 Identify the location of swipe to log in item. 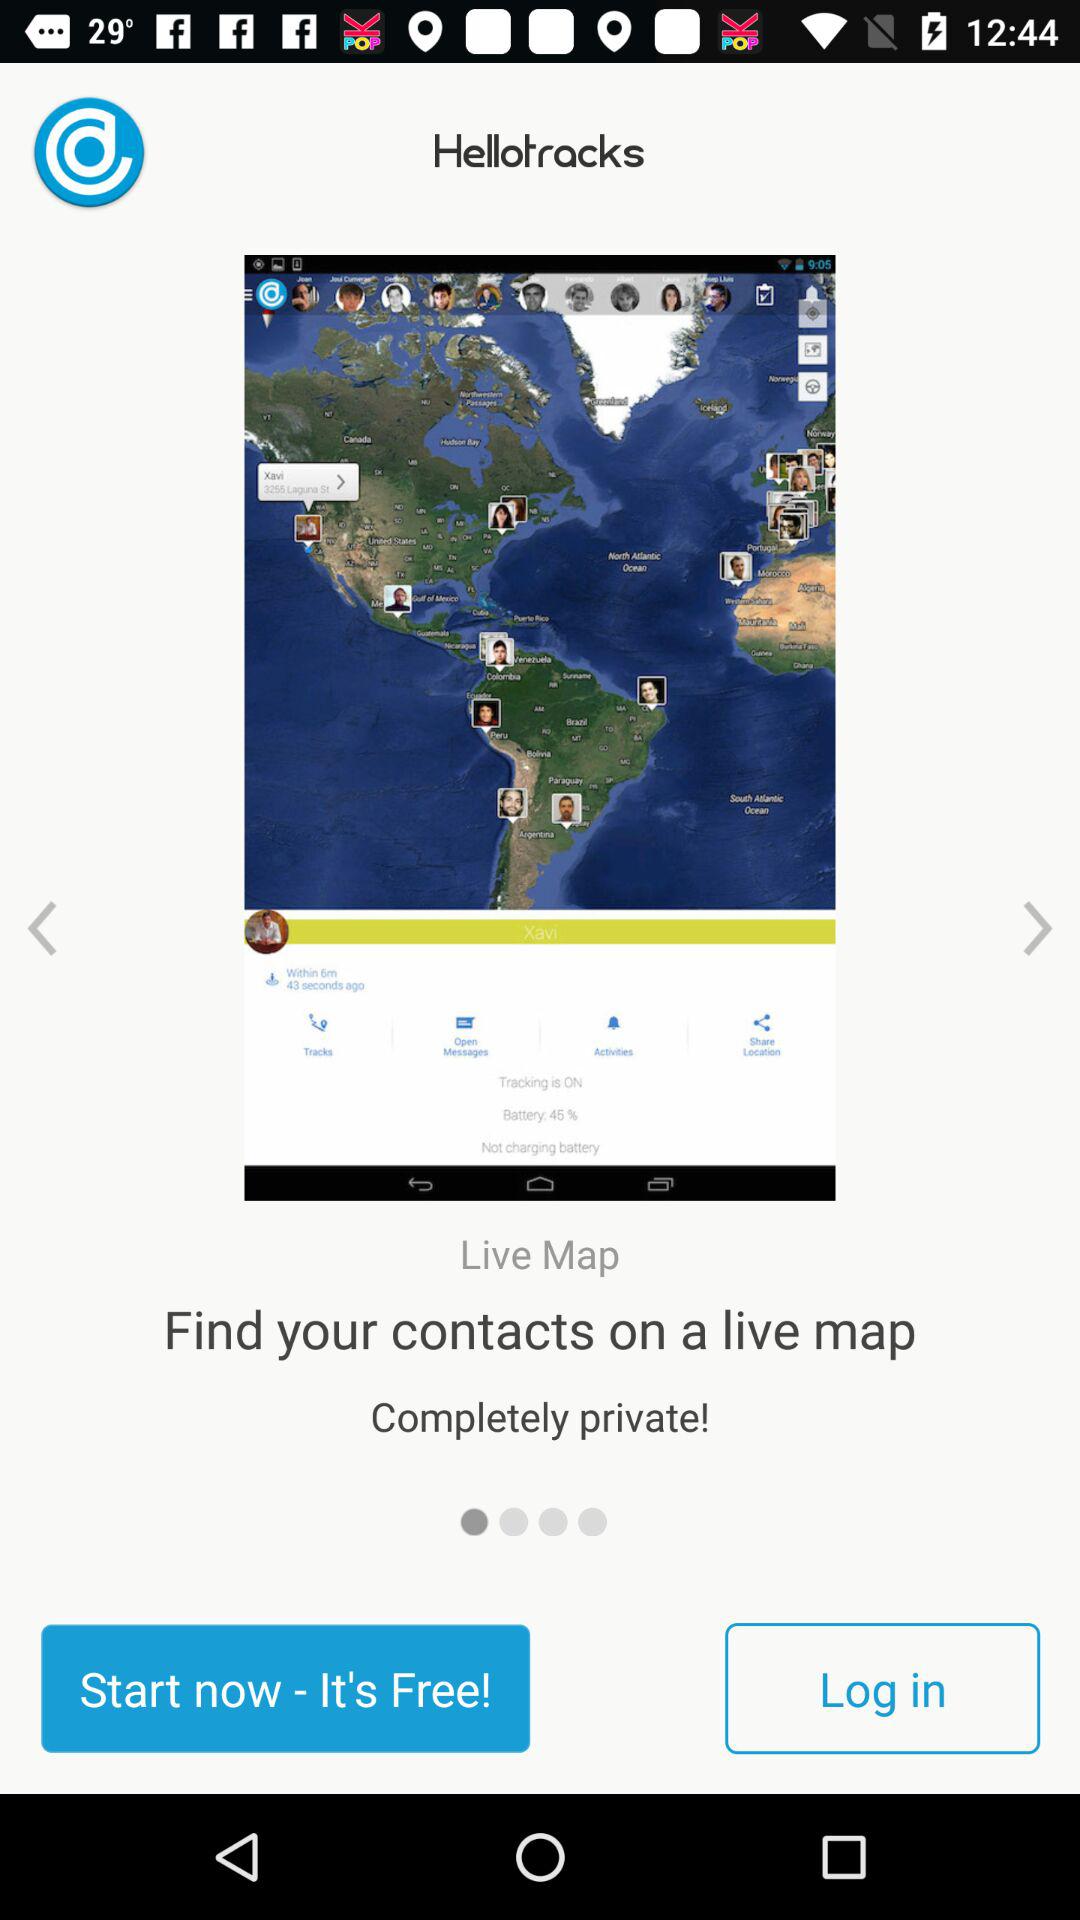
(882, 1688).